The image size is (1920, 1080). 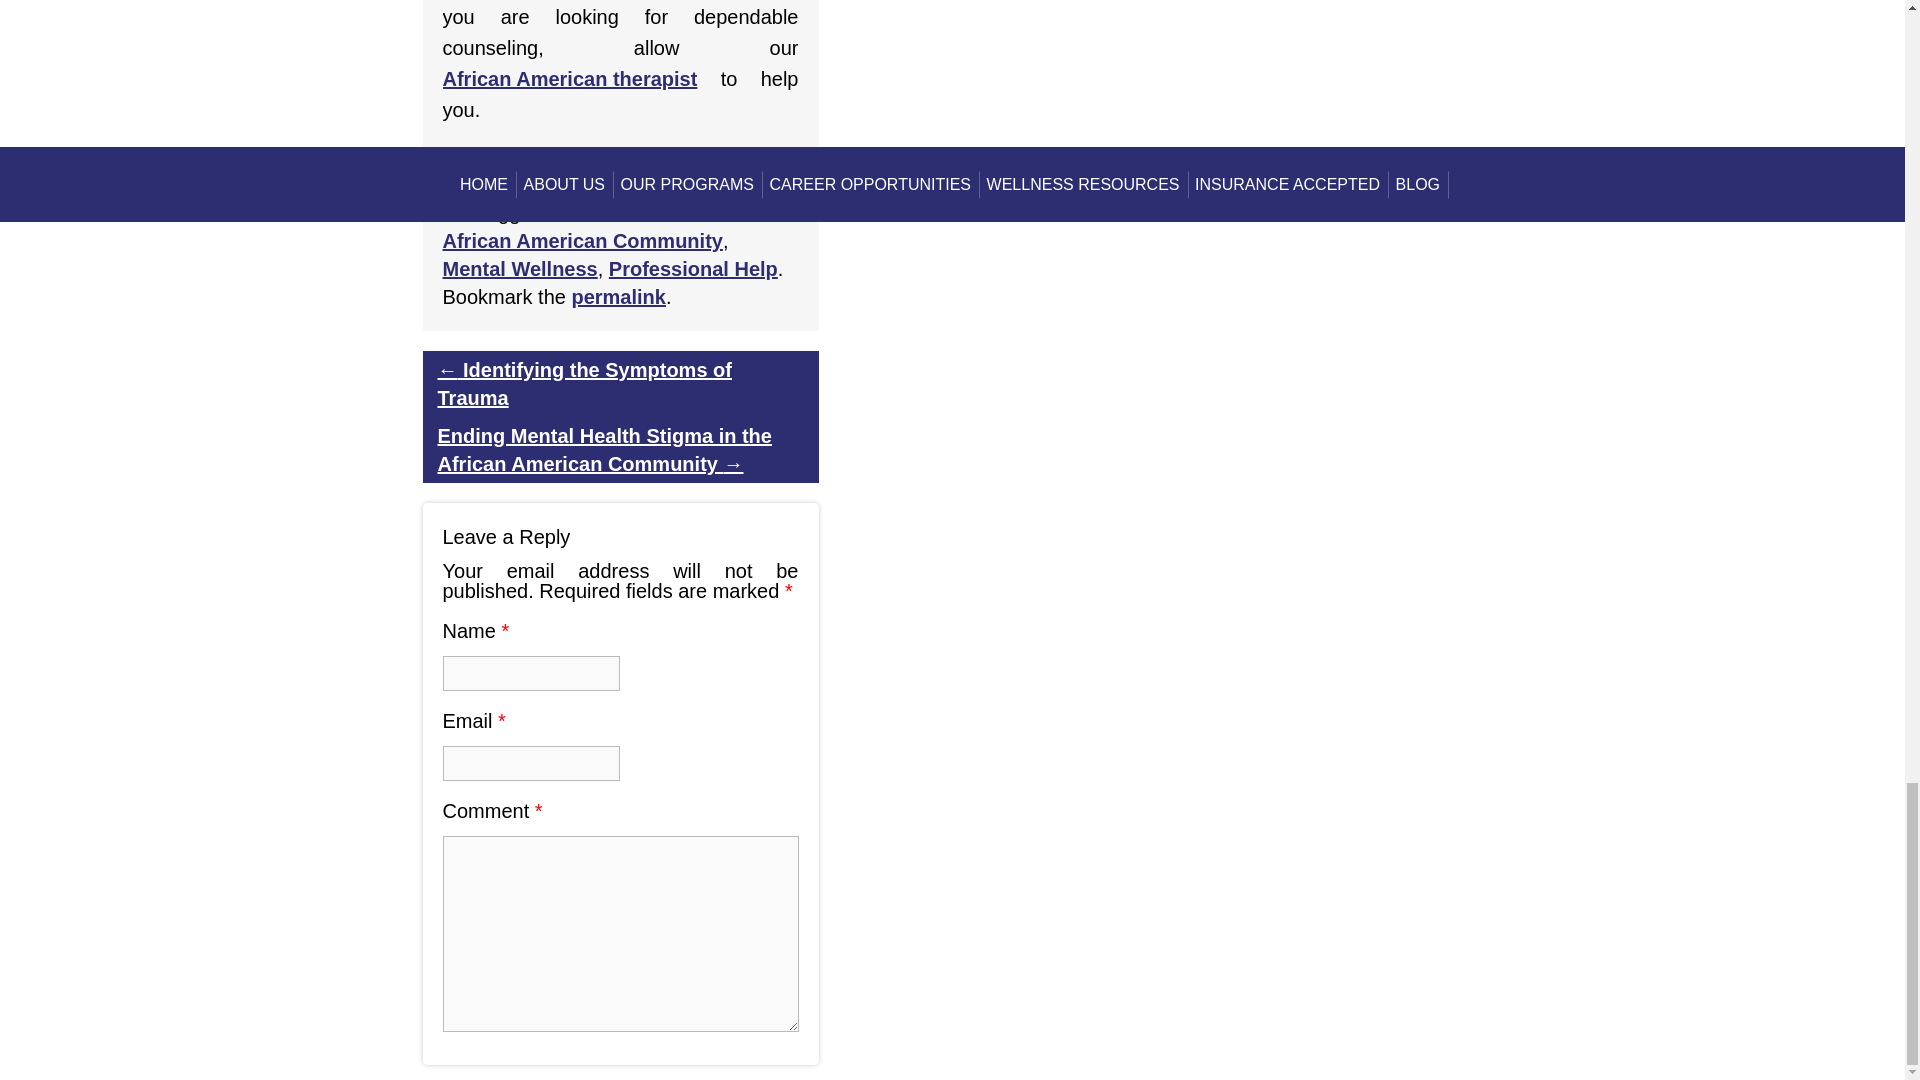 I want to click on Professional Help, so click(x=692, y=268).